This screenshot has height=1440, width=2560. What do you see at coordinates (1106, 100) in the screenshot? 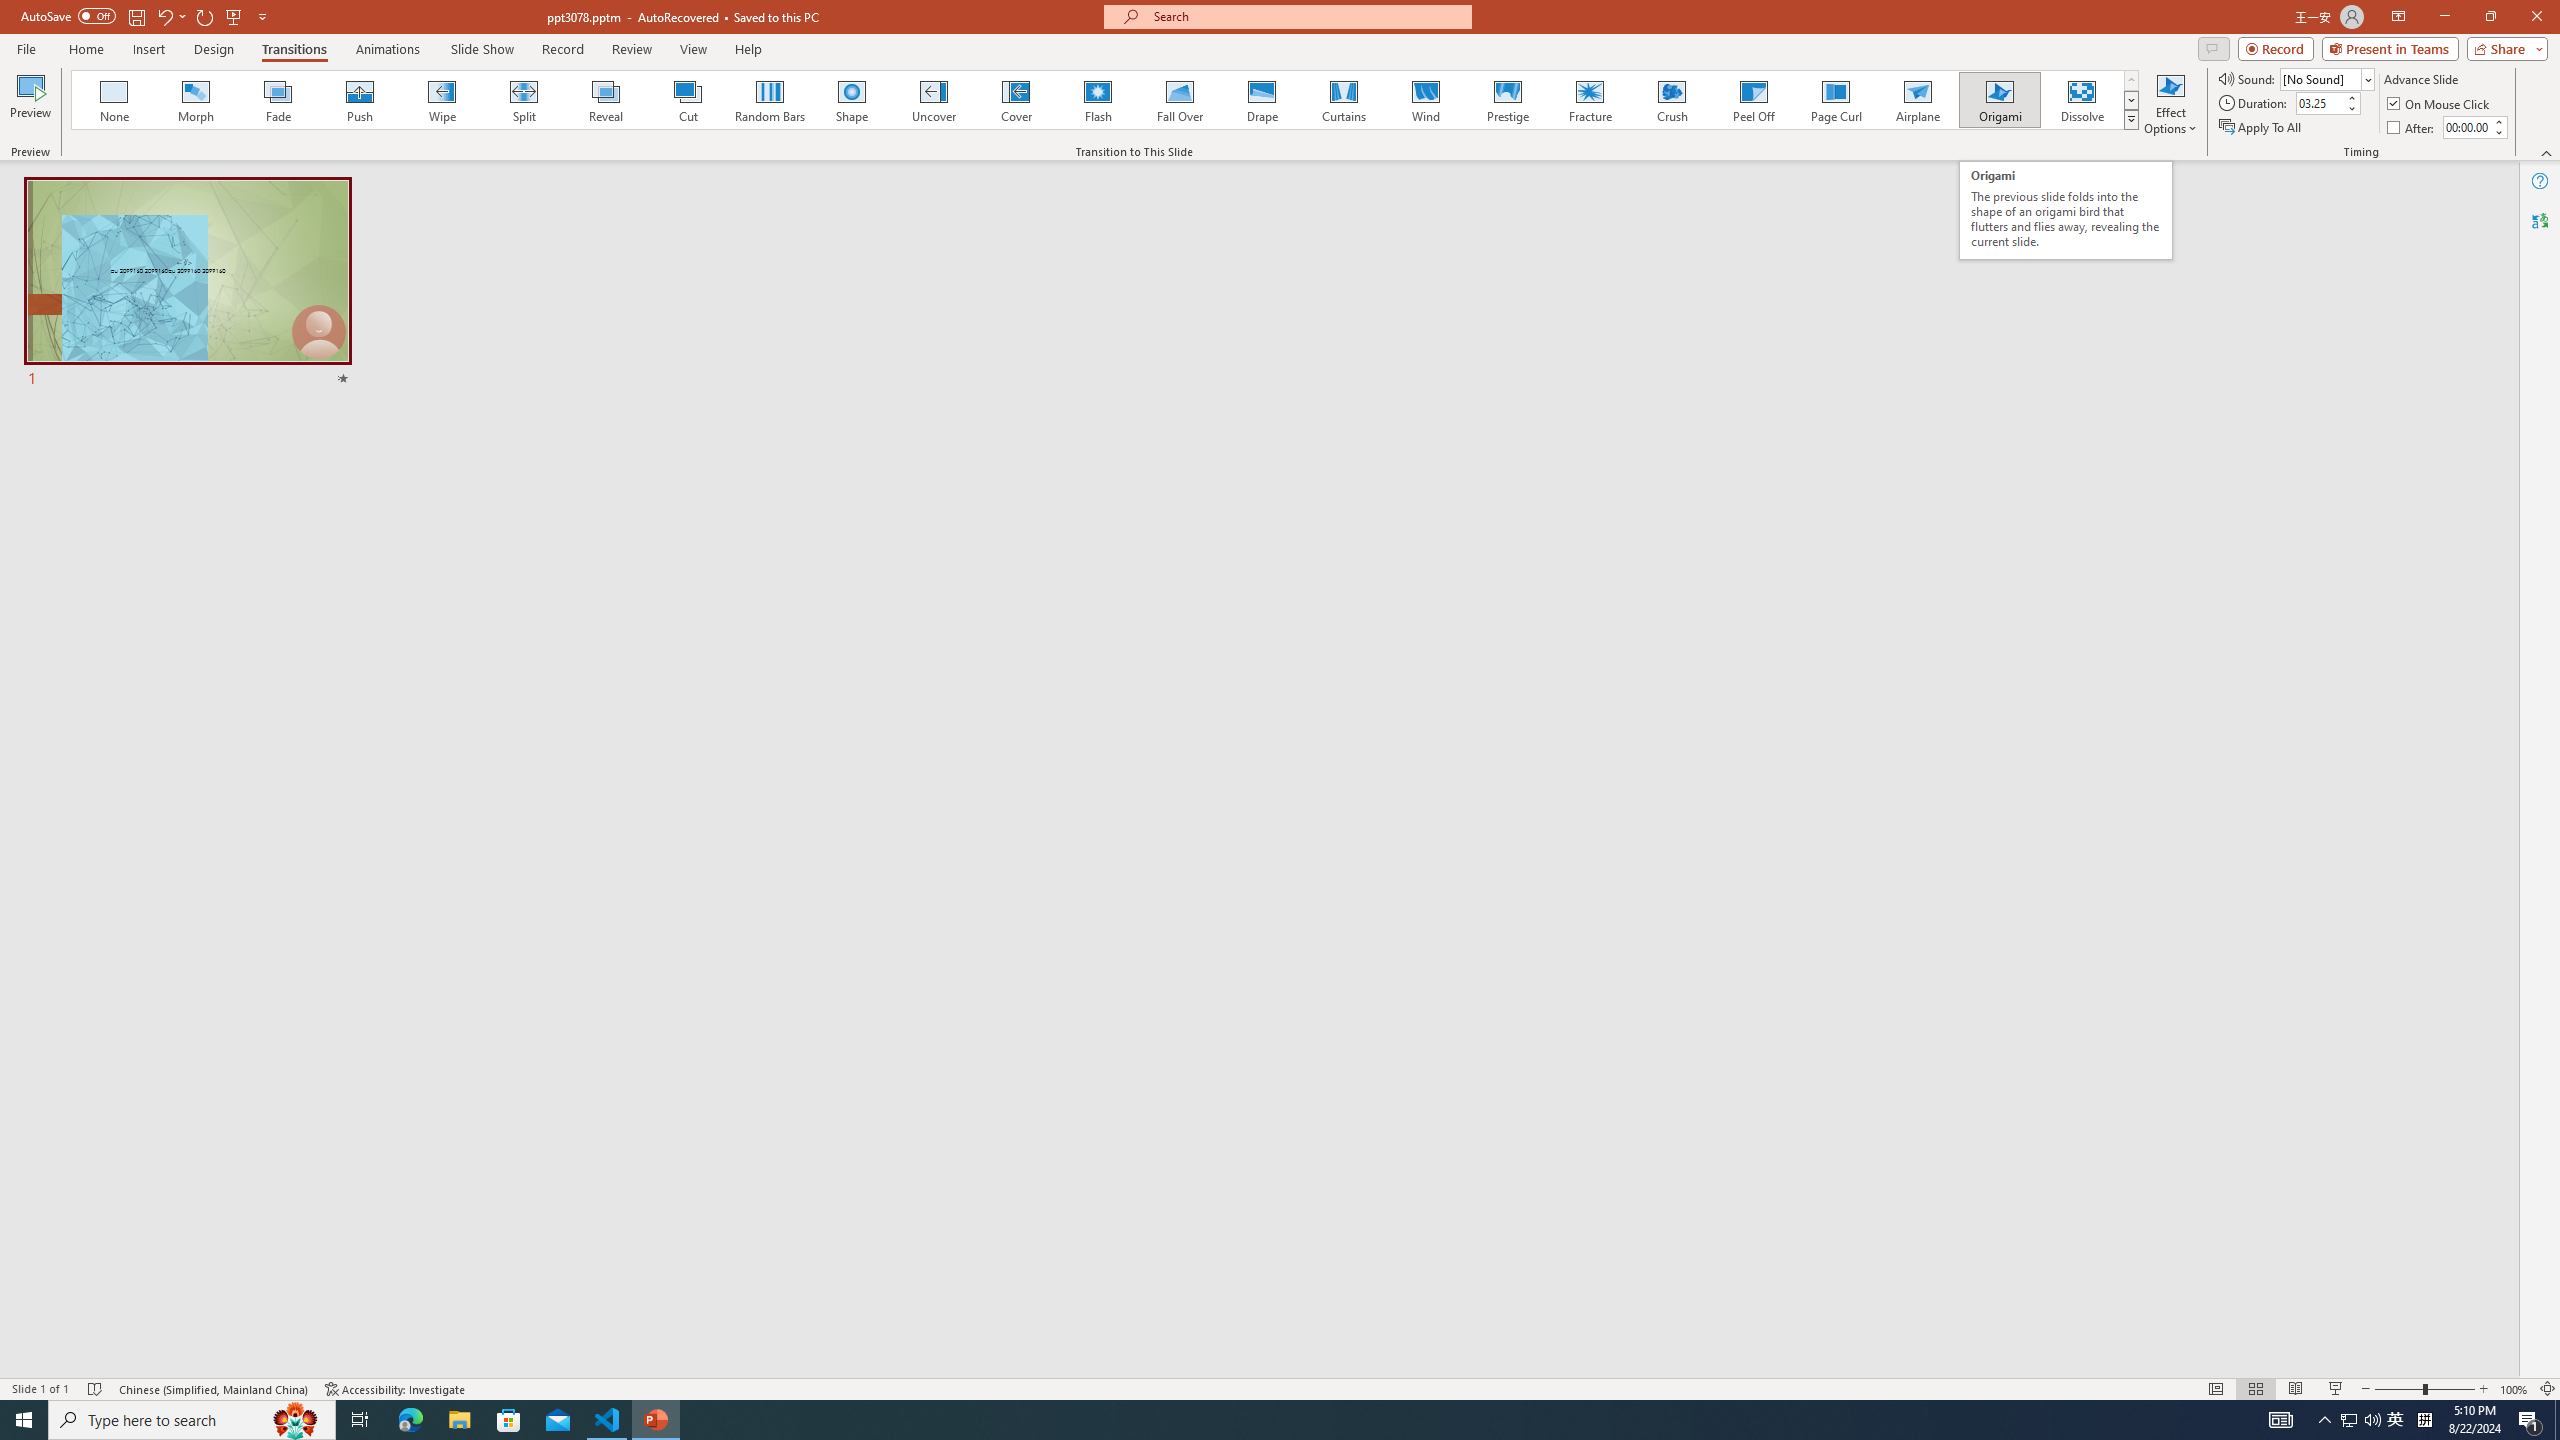
I see `AutomationID: AnimationTransitionGallery` at bounding box center [1106, 100].